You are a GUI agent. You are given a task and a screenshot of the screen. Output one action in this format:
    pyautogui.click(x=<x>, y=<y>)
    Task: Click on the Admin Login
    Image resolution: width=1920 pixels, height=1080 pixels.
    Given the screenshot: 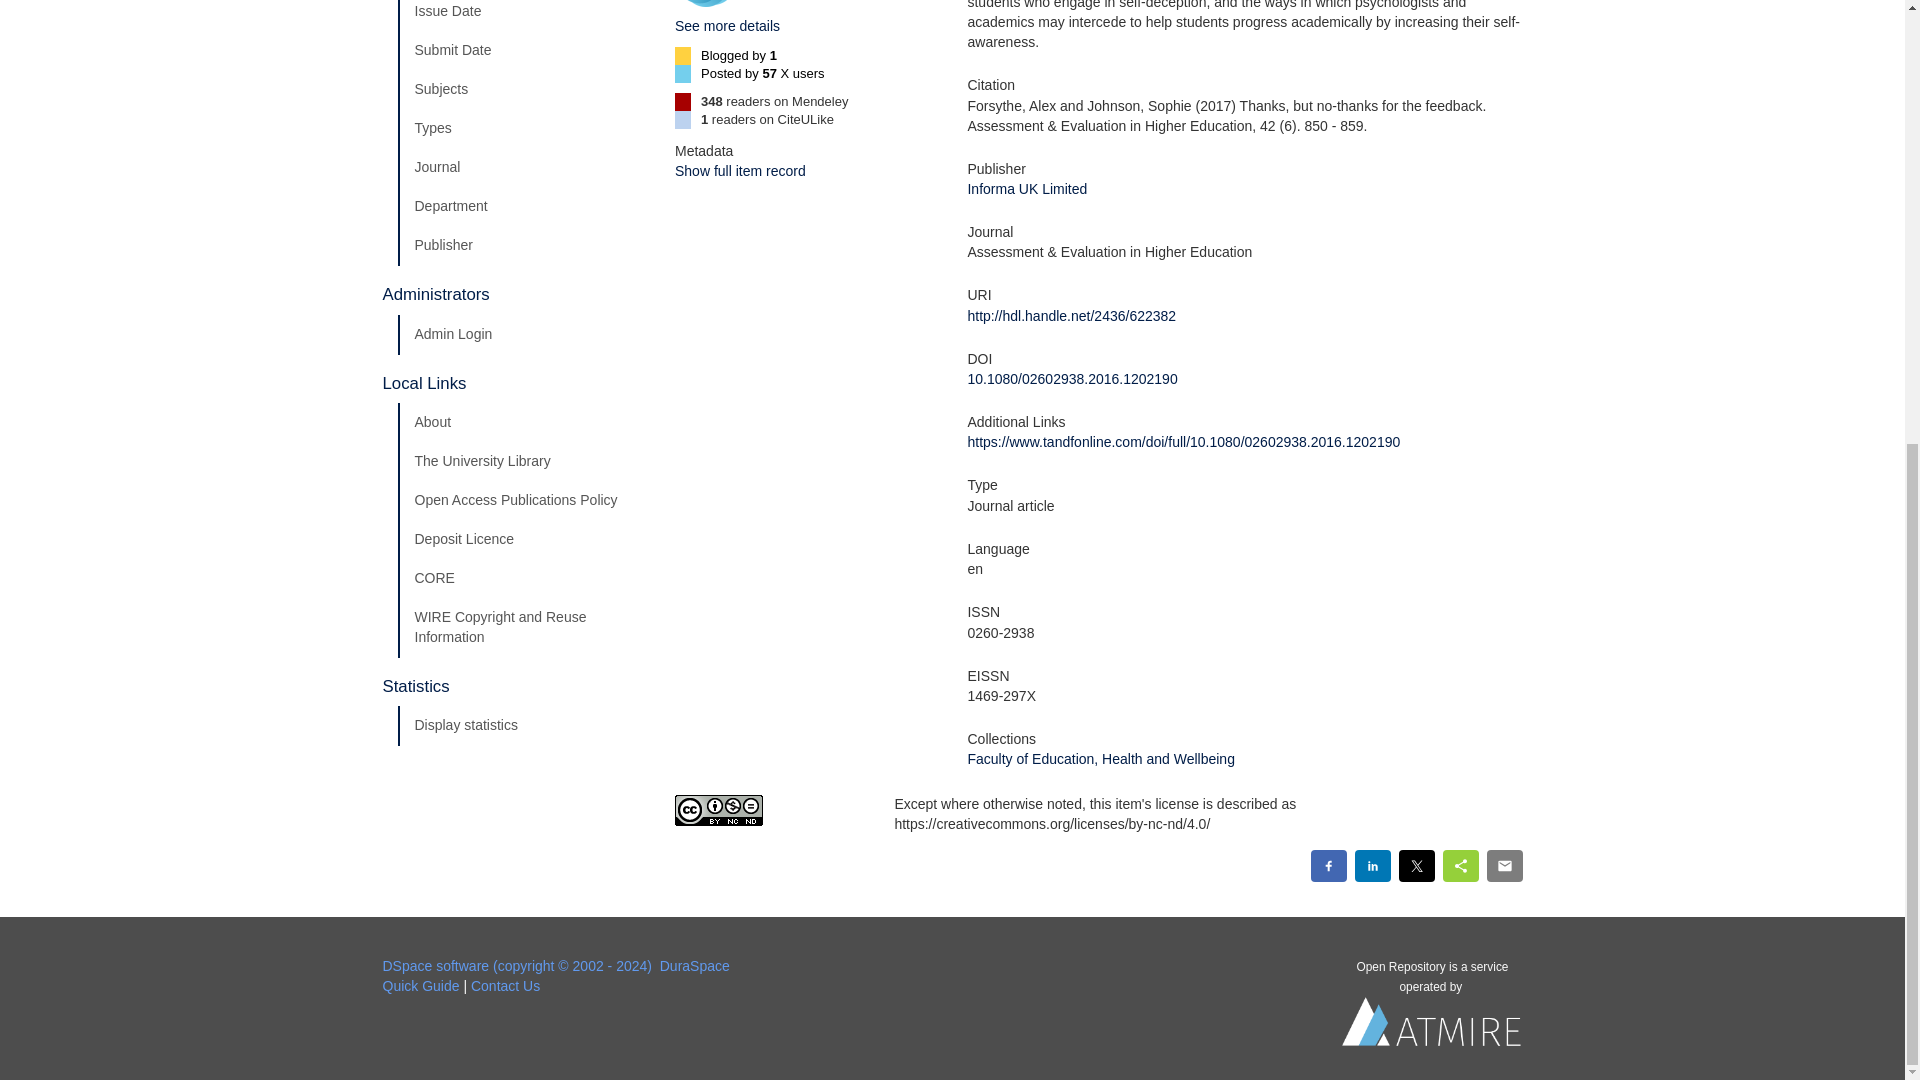 What is the action you would take?
    pyautogui.click(x=521, y=335)
    